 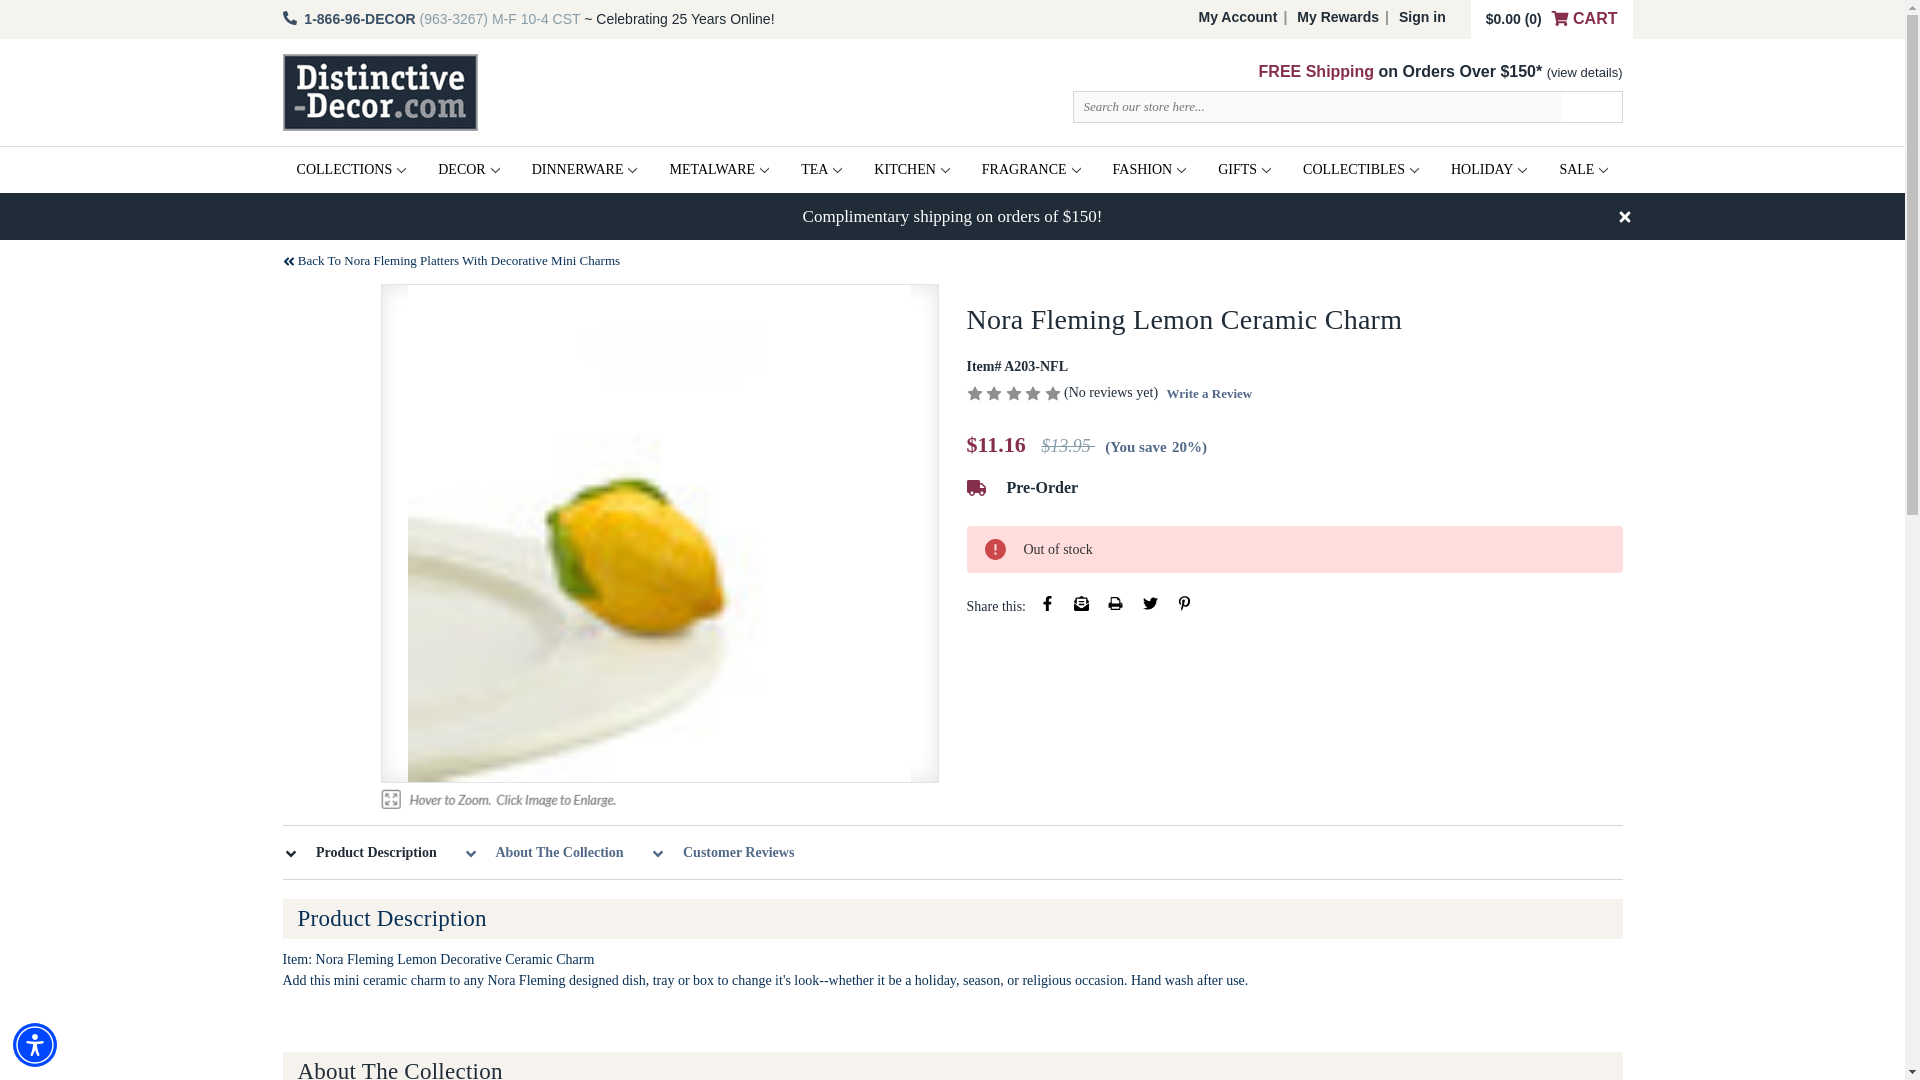 I want to click on My Rewards, so click(x=1337, y=16).